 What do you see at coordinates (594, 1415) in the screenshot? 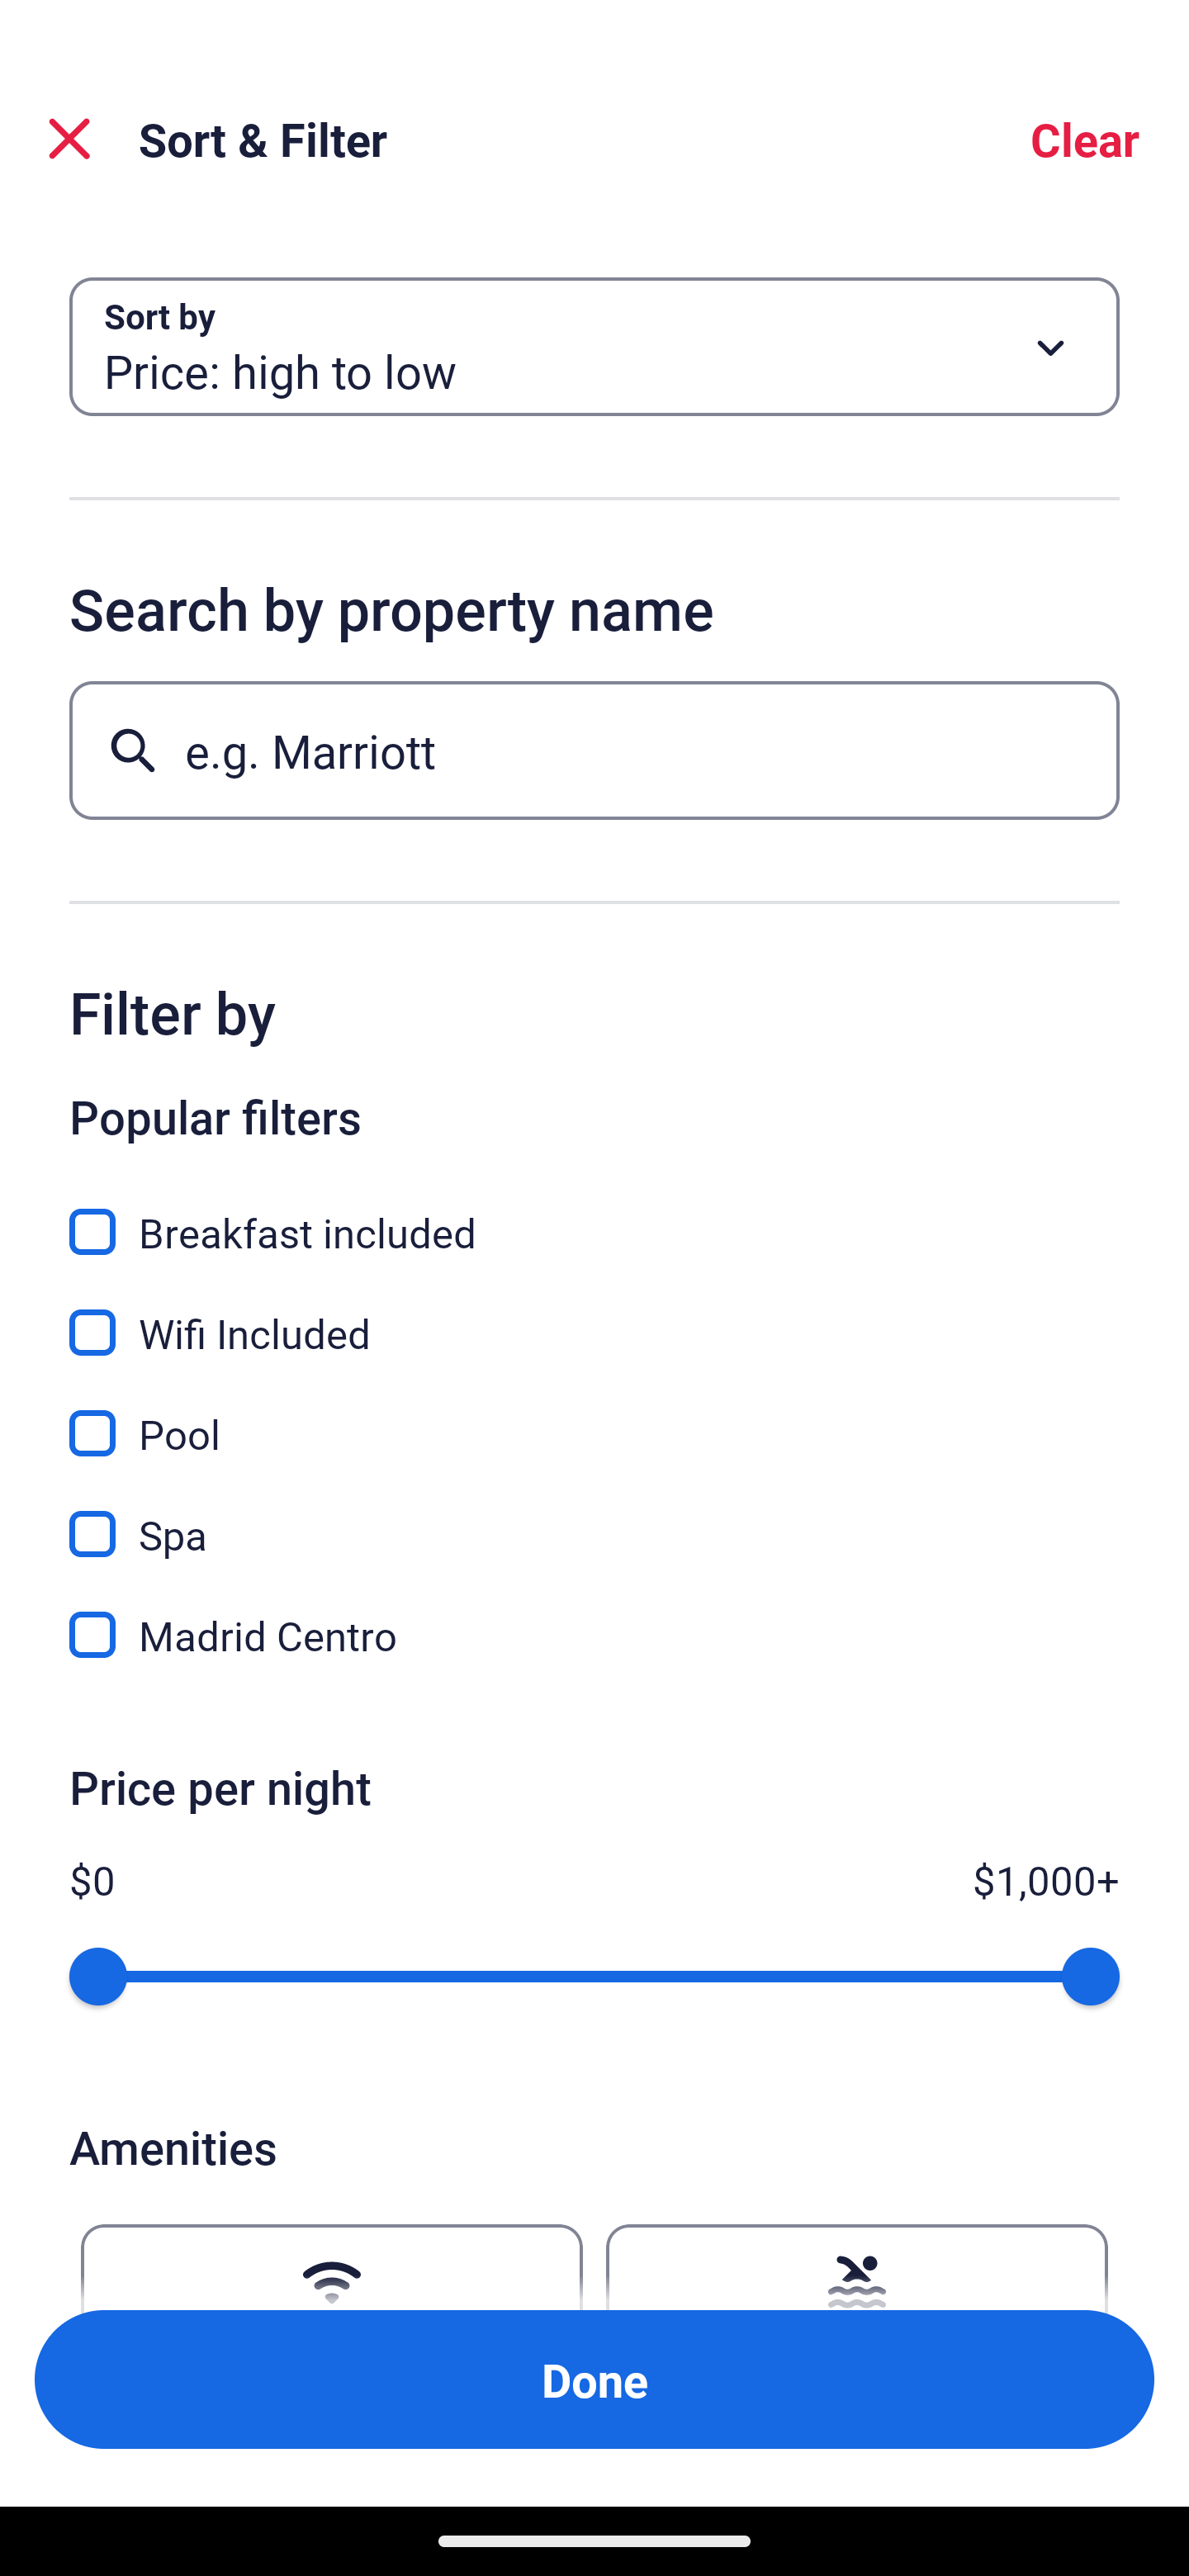
I see `Pool, Pool` at bounding box center [594, 1415].